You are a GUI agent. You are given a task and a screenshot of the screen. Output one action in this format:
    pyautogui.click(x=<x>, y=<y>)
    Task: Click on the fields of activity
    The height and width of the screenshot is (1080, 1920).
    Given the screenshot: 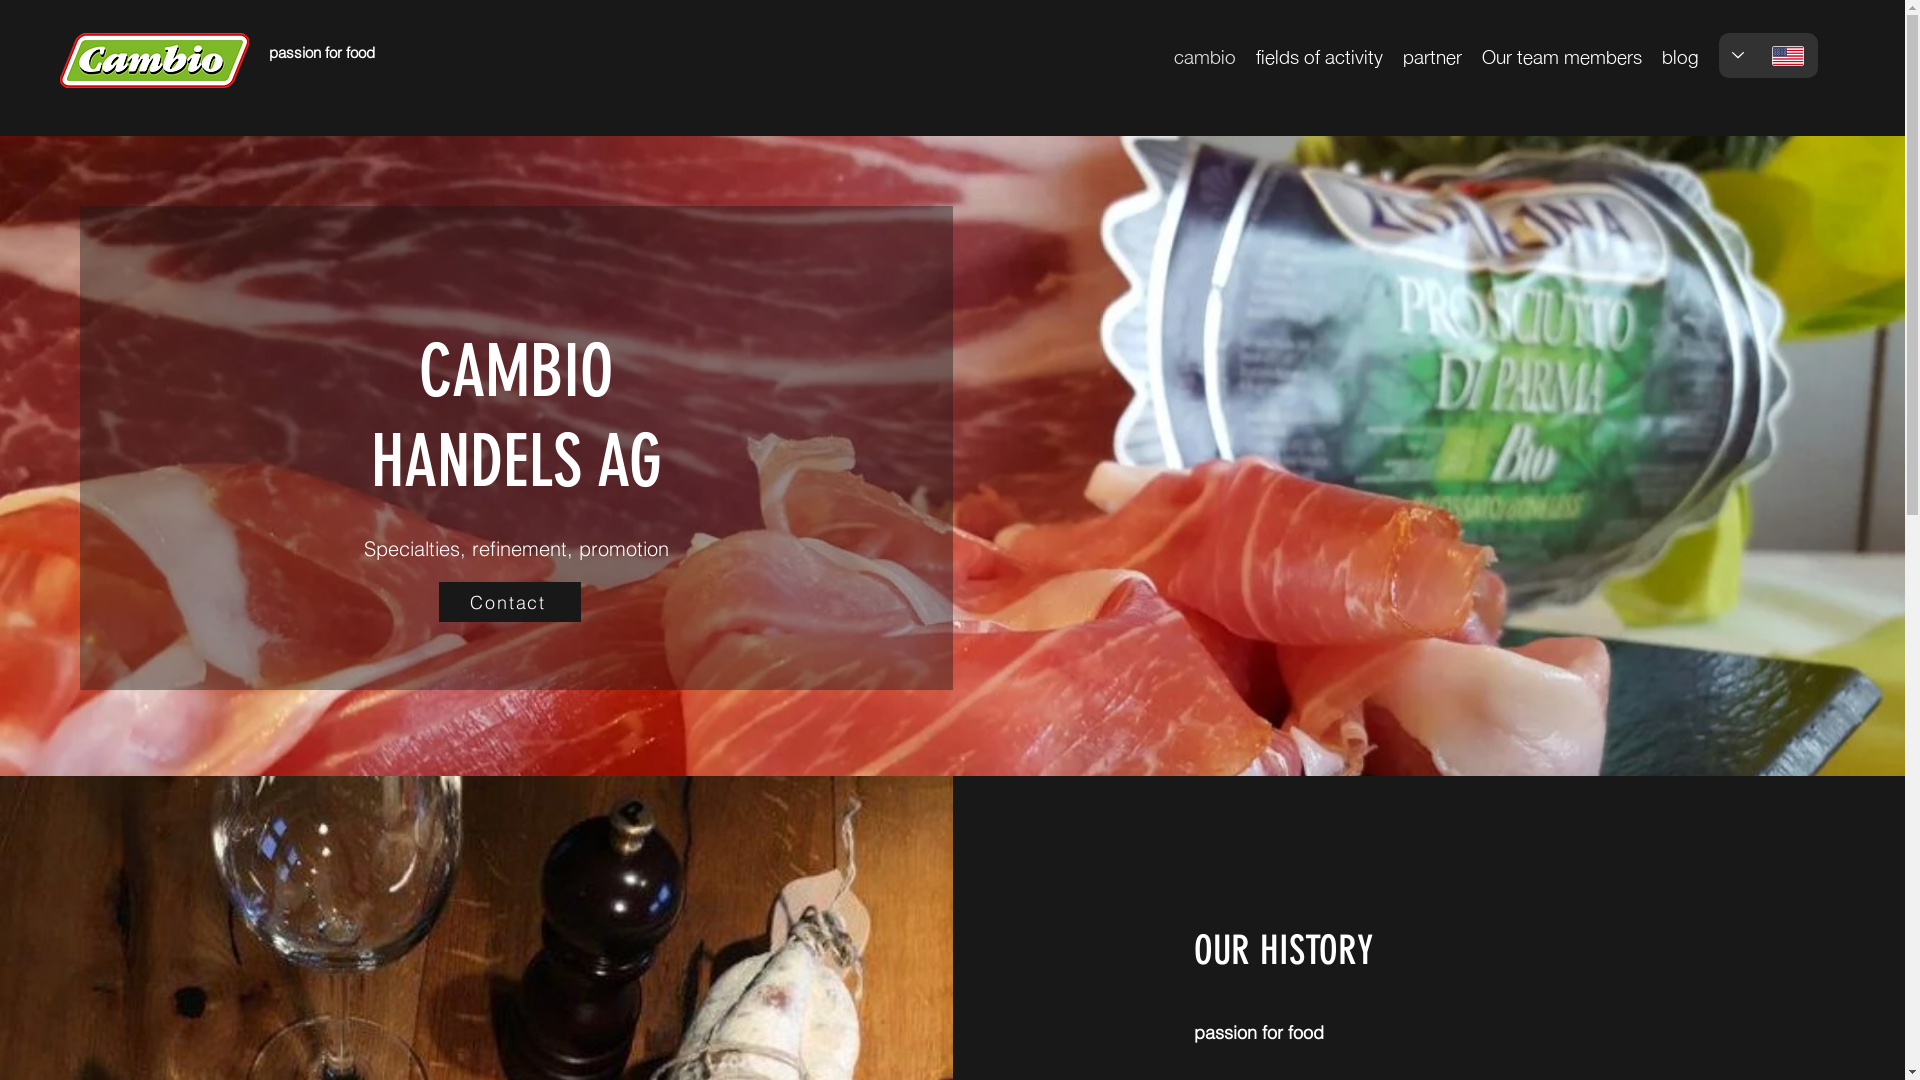 What is the action you would take?
    pyautogui.click(x=1320, y=53)
    